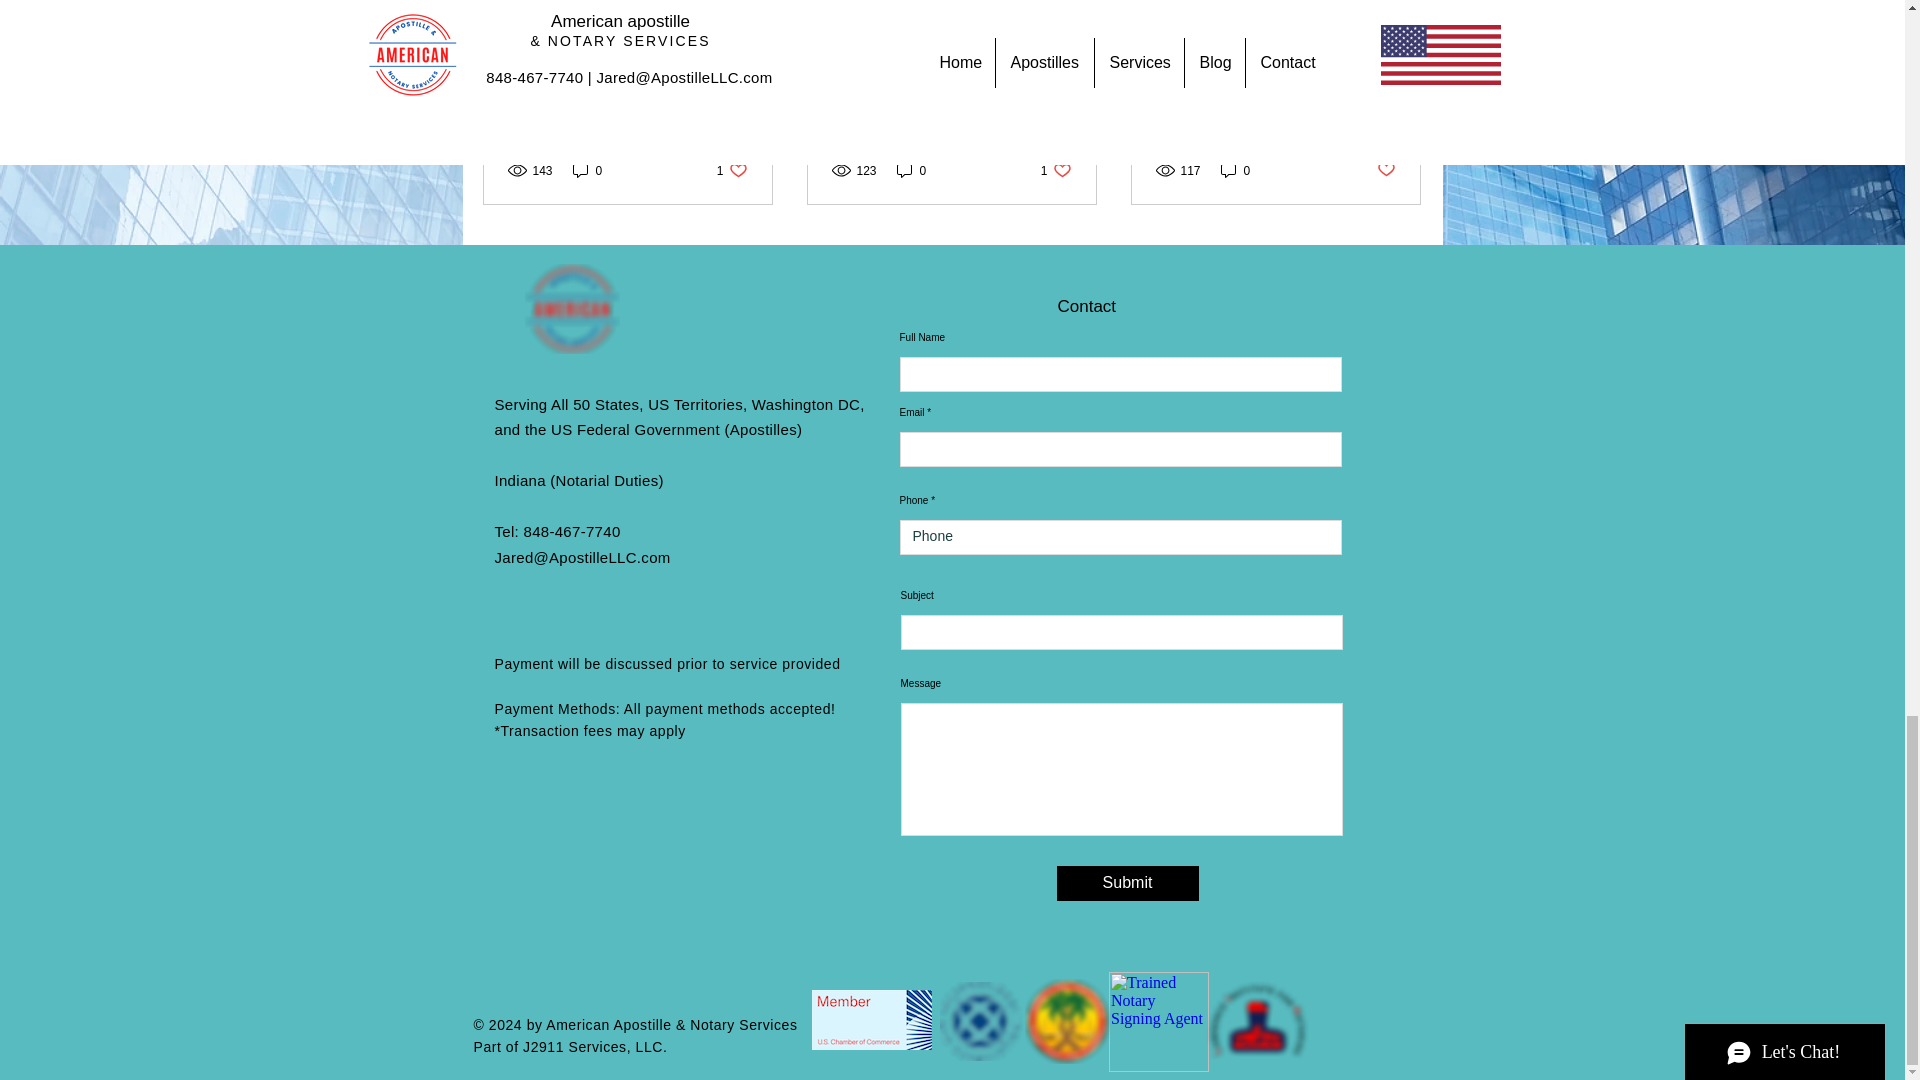 This screenshot has width=1920, height=1080. Describe the element at coordinates (1386, 170) in the screenshot. I see `0` at that location.